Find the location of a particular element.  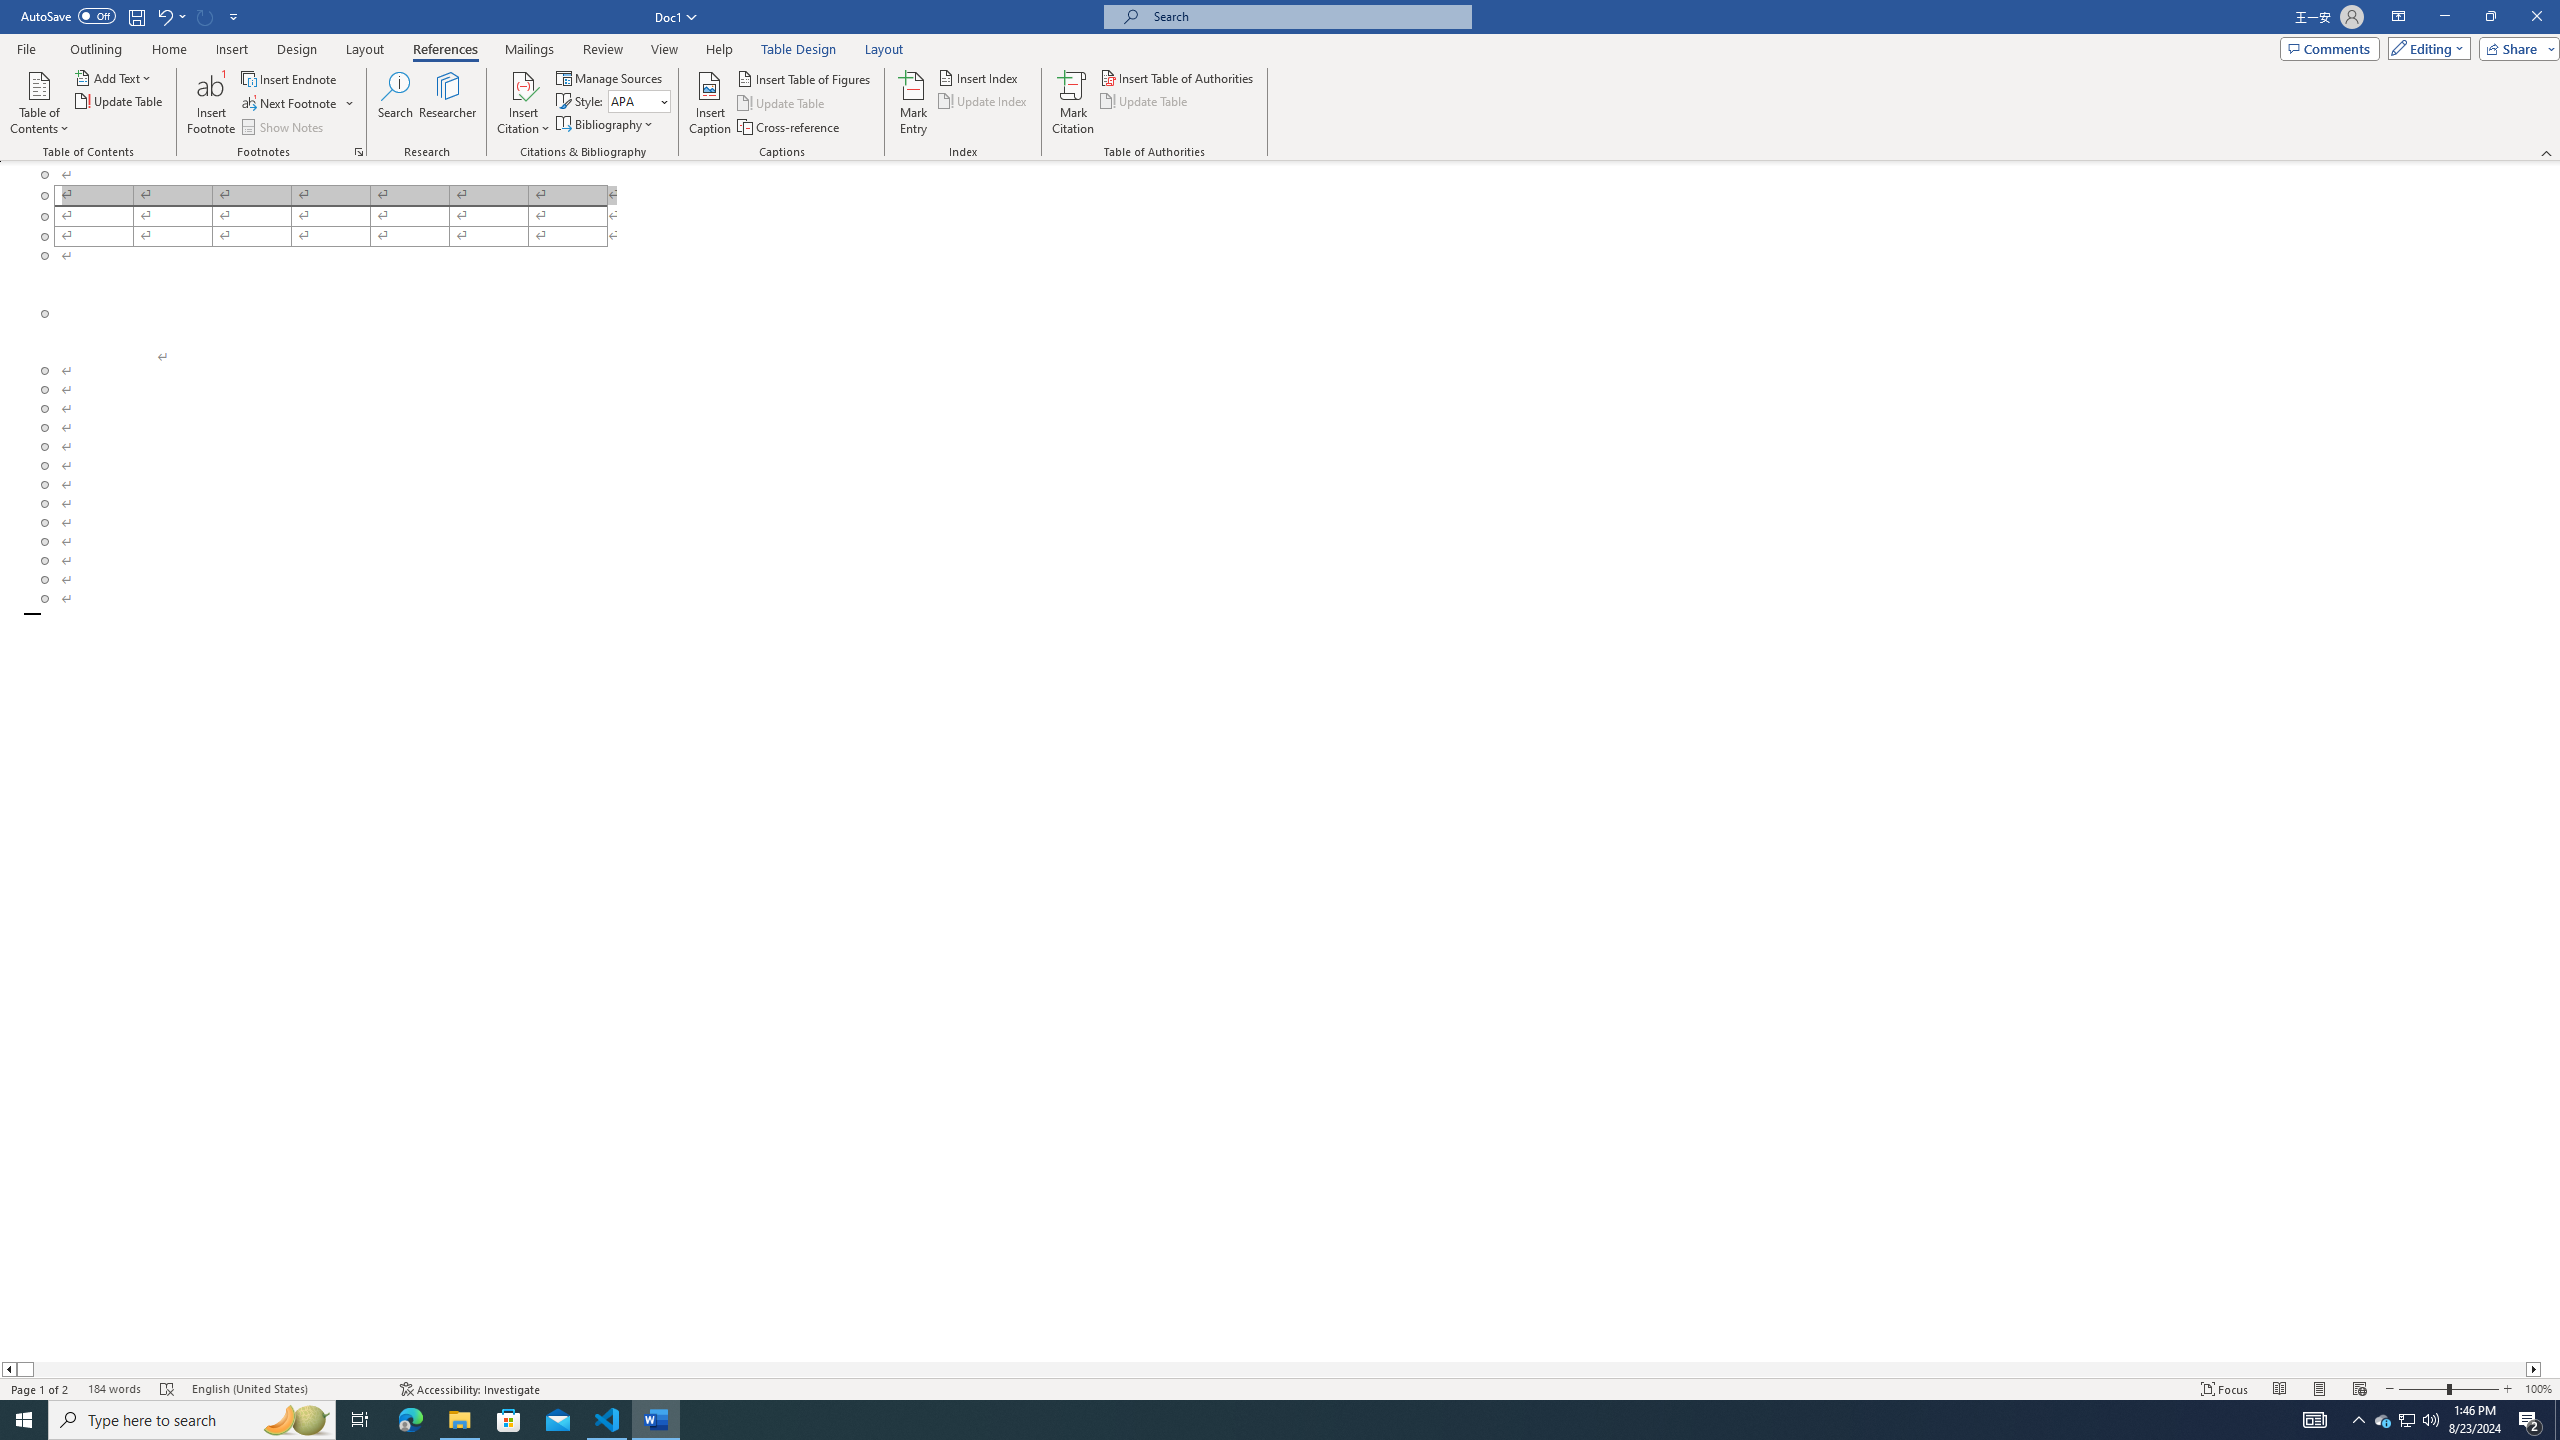

Can't Repeat is located at coordinates (206, 16).